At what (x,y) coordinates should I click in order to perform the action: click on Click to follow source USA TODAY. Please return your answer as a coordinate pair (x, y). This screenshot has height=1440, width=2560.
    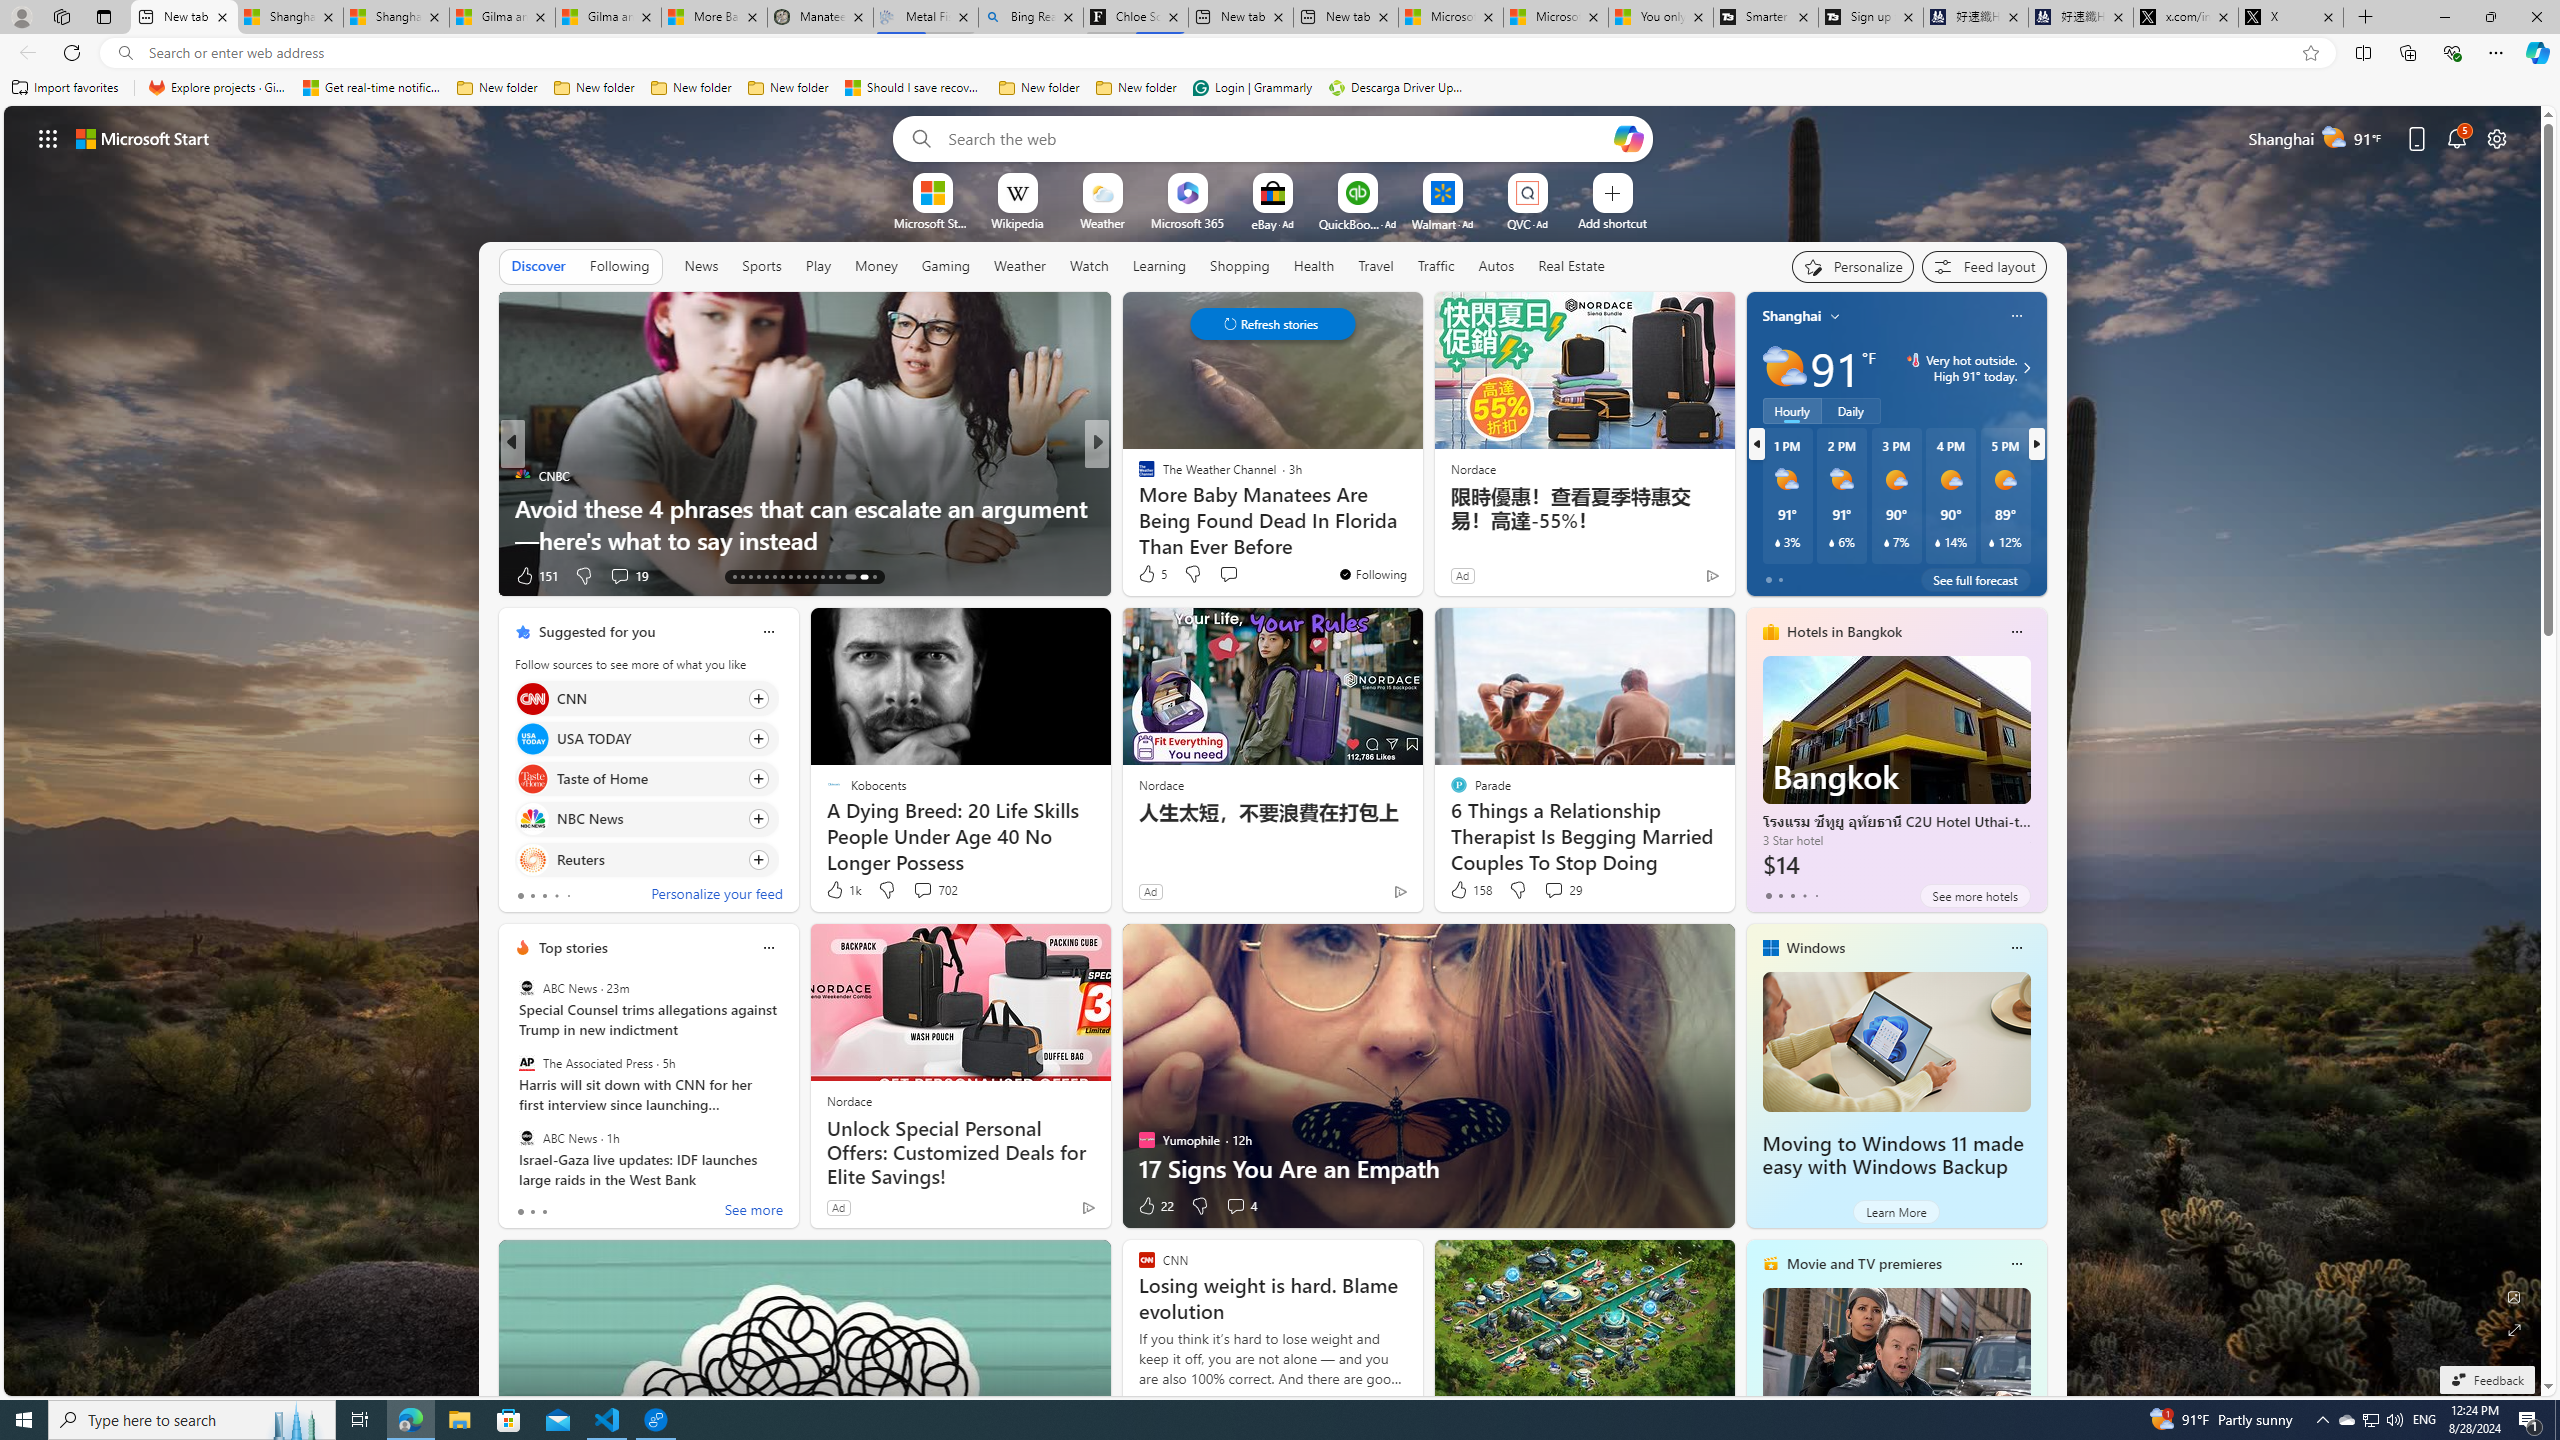
    Looking at the image, I should click on (646, 738).